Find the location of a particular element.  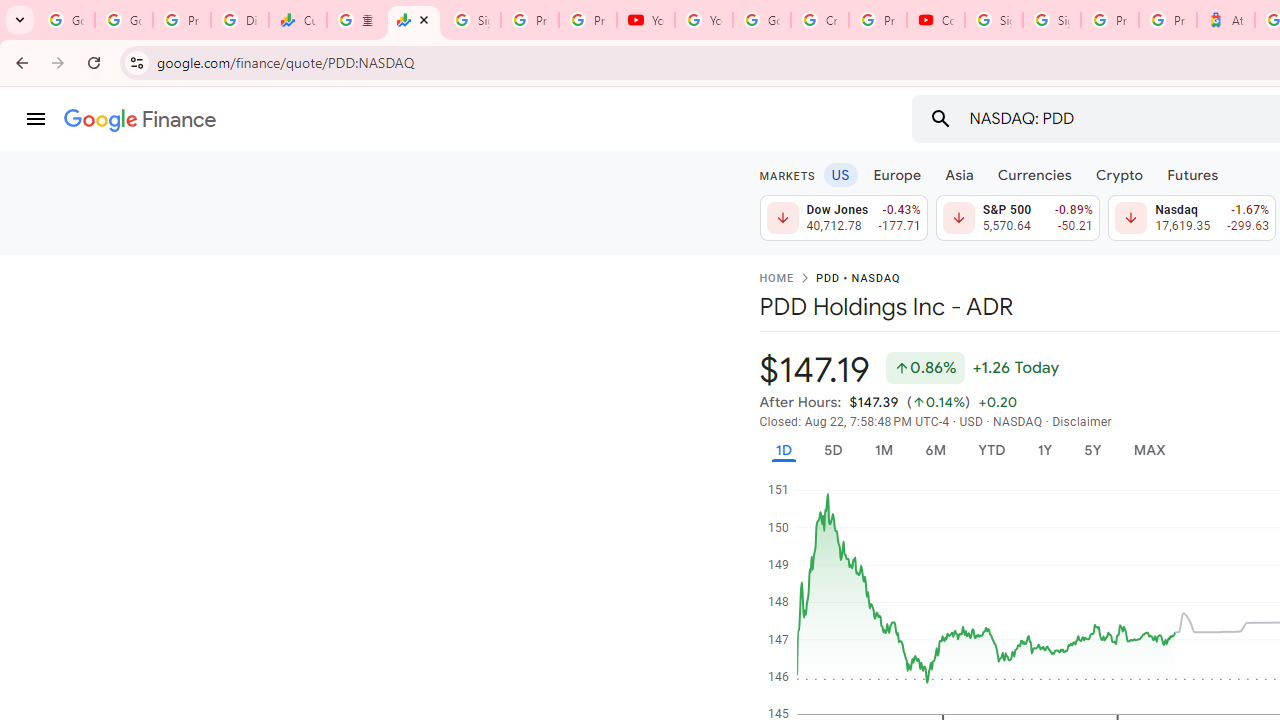

6M is located at coordinates (934, 450).